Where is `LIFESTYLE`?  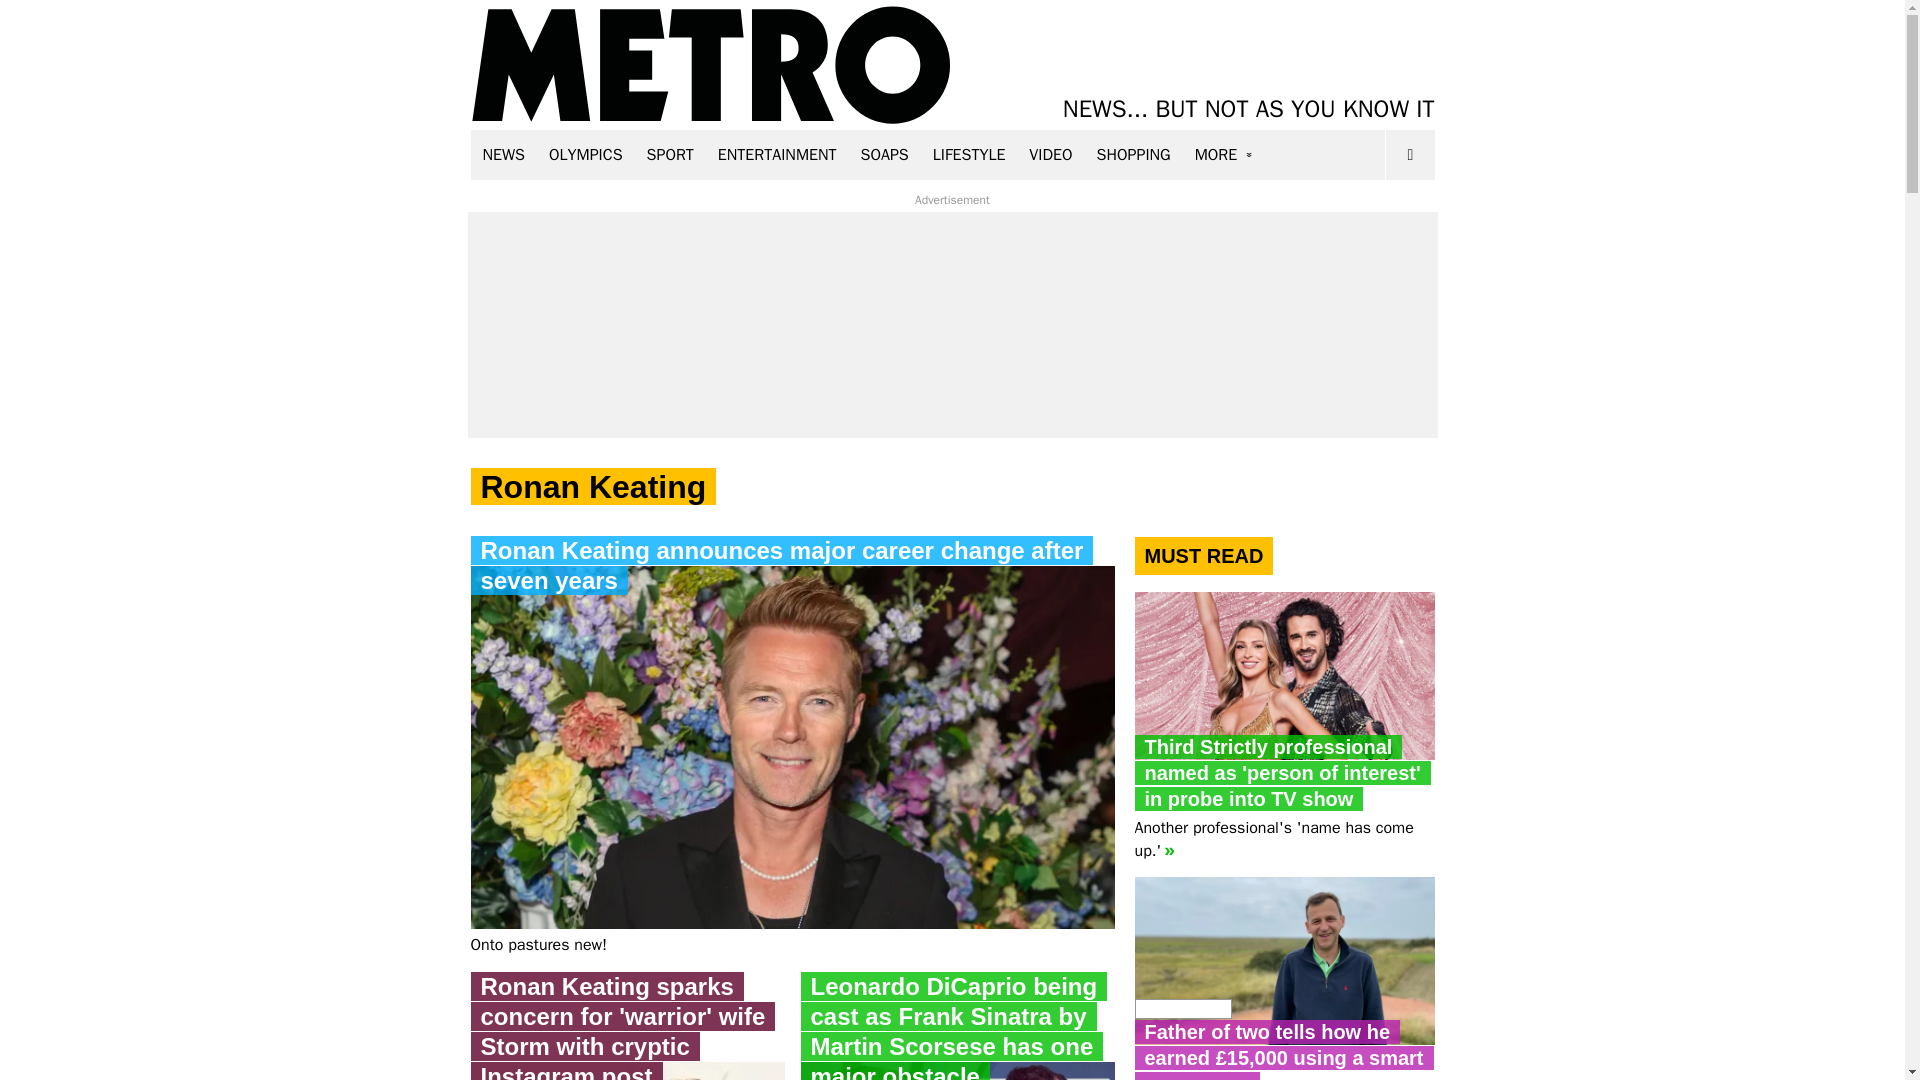 LIFESTYLE is located at coordinates (969, 154).